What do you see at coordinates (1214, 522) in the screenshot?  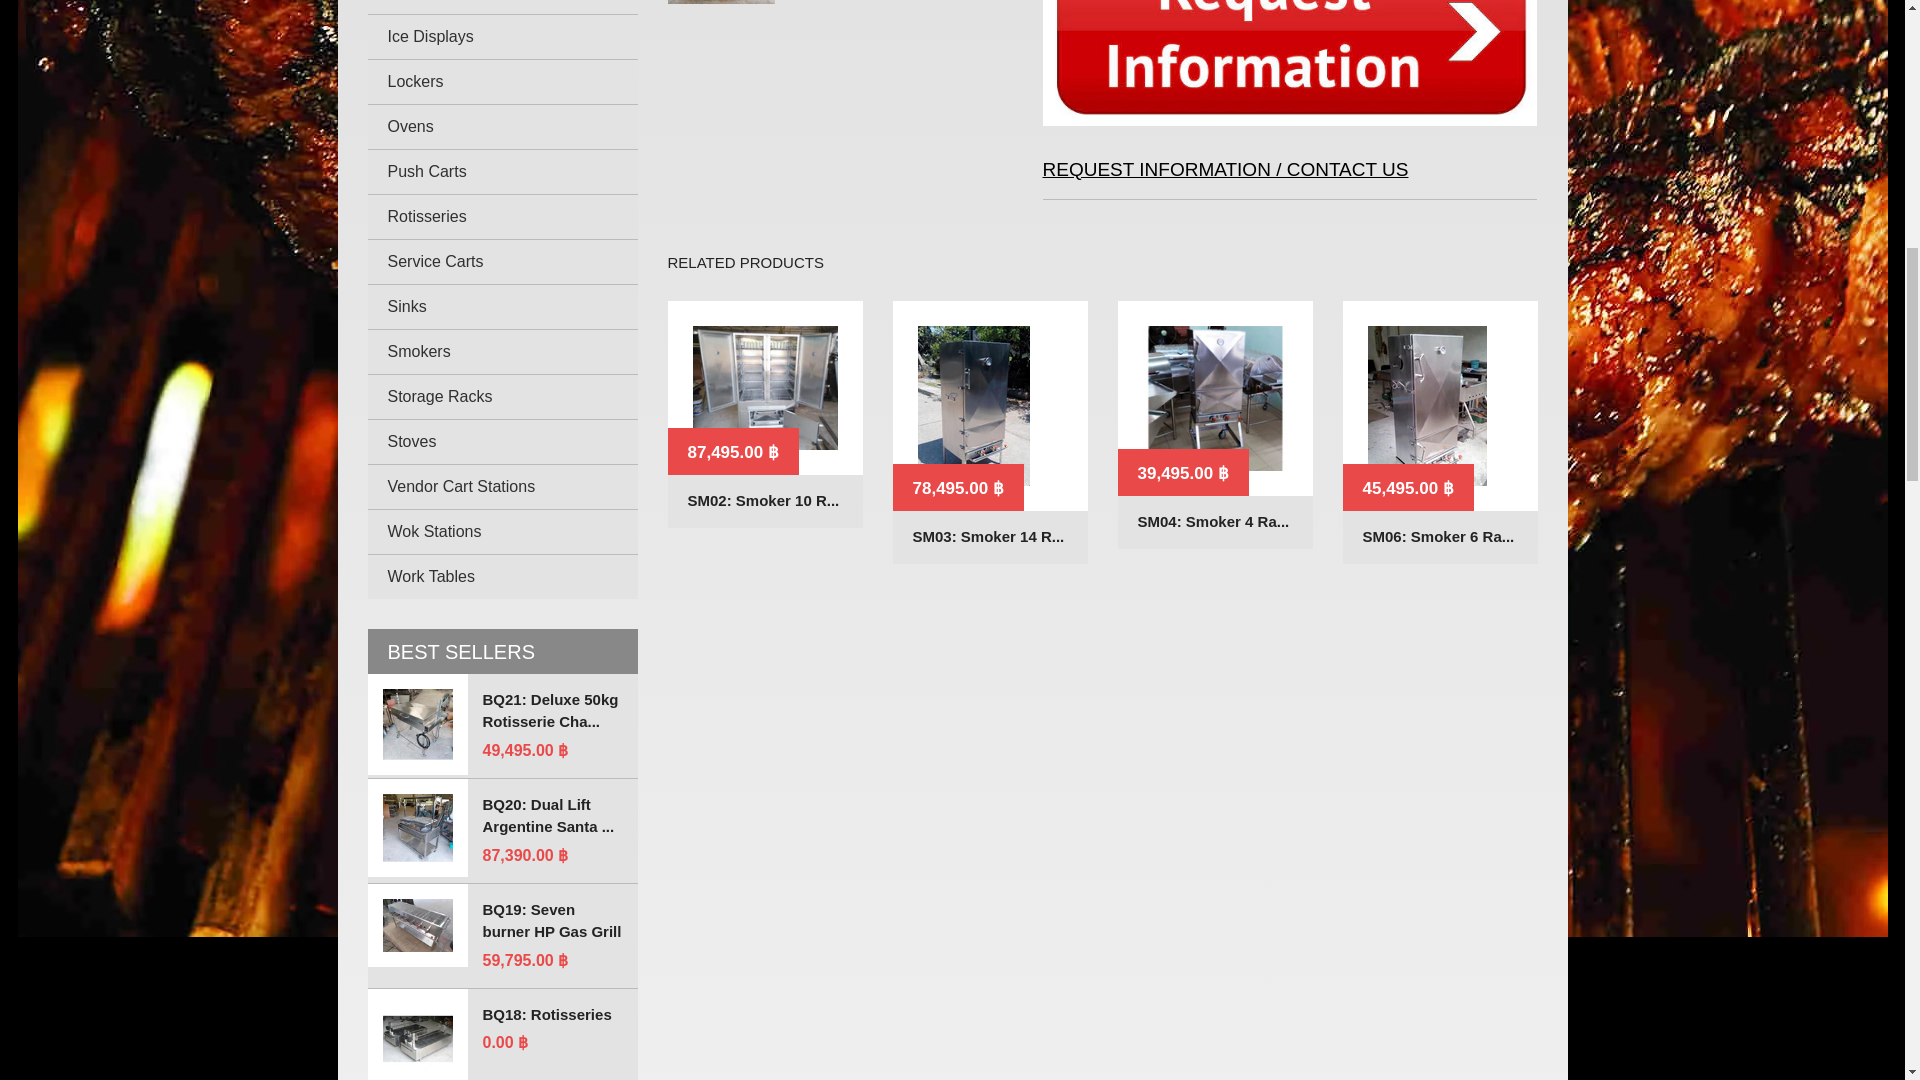 I see `SM04: Smoker 4 Rack Double Door` at bounding box center [1214, 522].